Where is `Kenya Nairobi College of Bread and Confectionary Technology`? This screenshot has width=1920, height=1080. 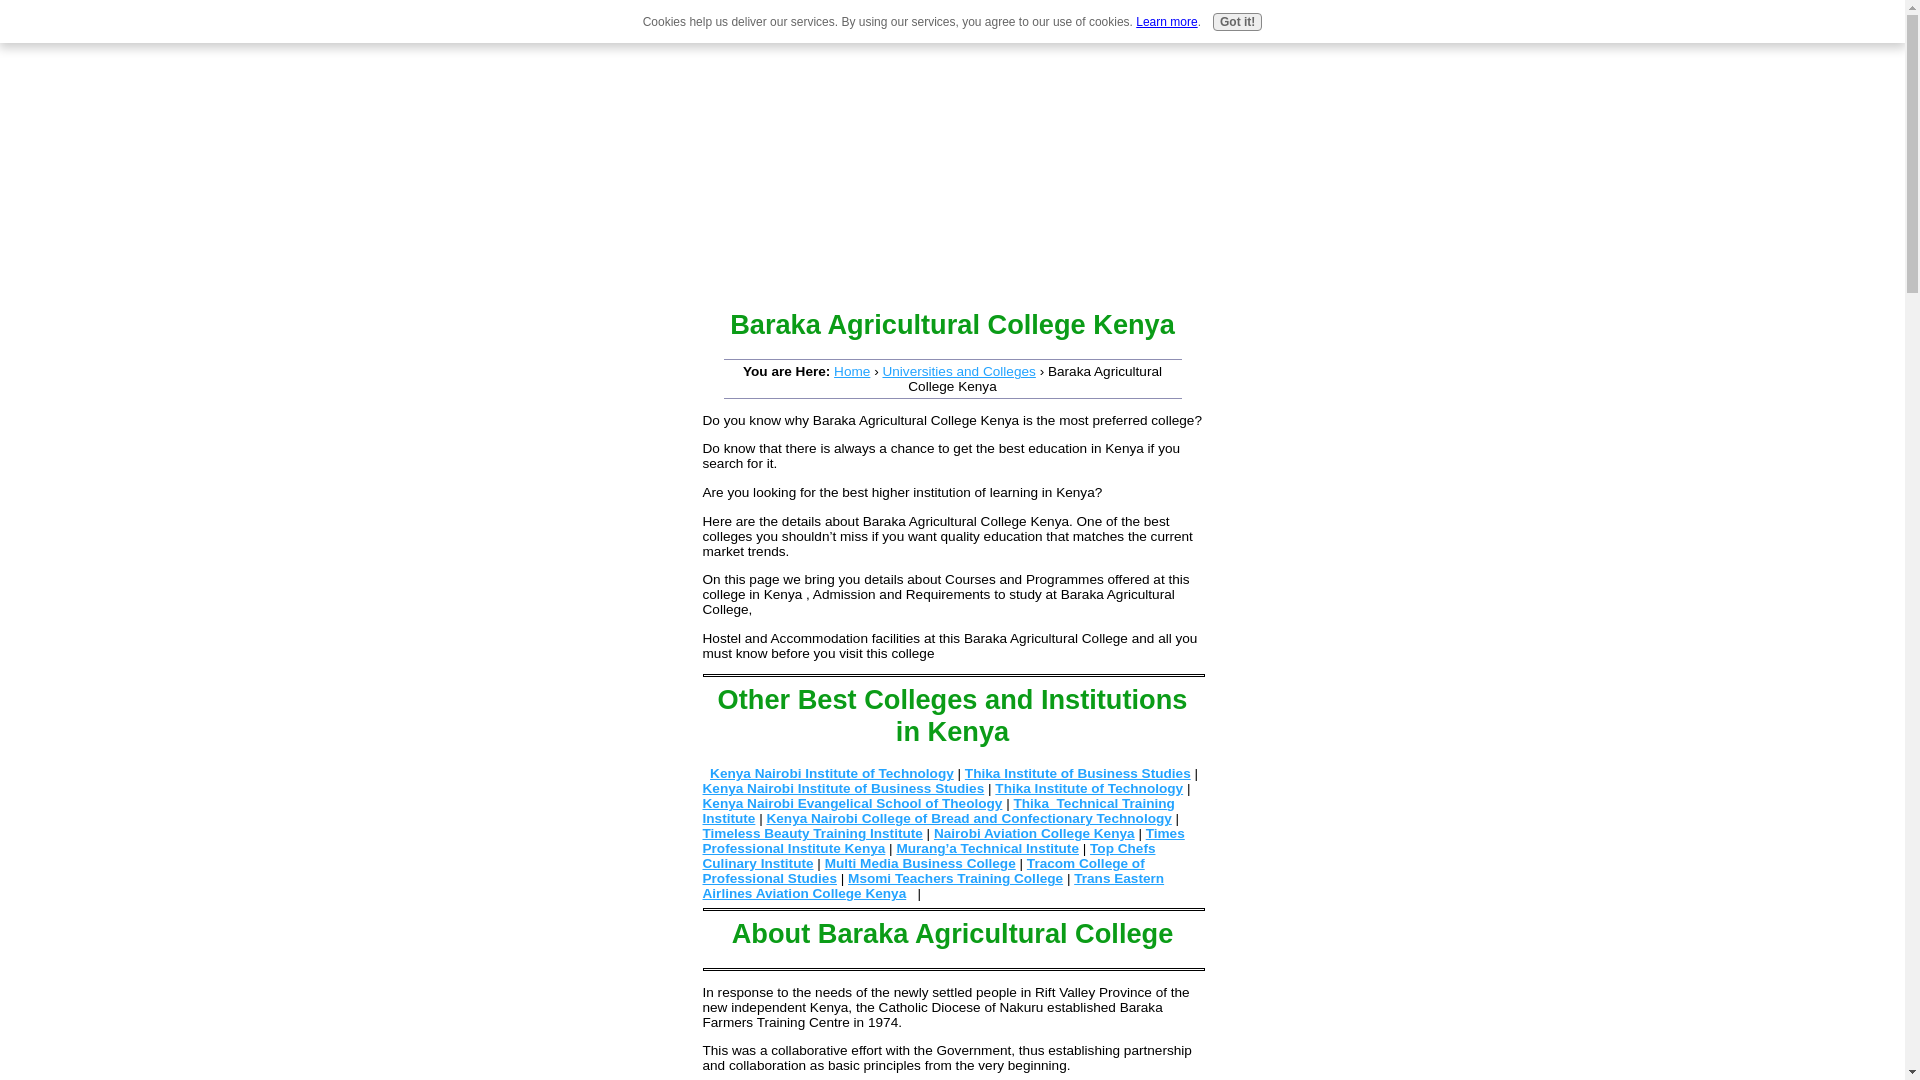
Kenya Nairobi College of Bread and Confectionary Technology is located at coordinates (968, 818).